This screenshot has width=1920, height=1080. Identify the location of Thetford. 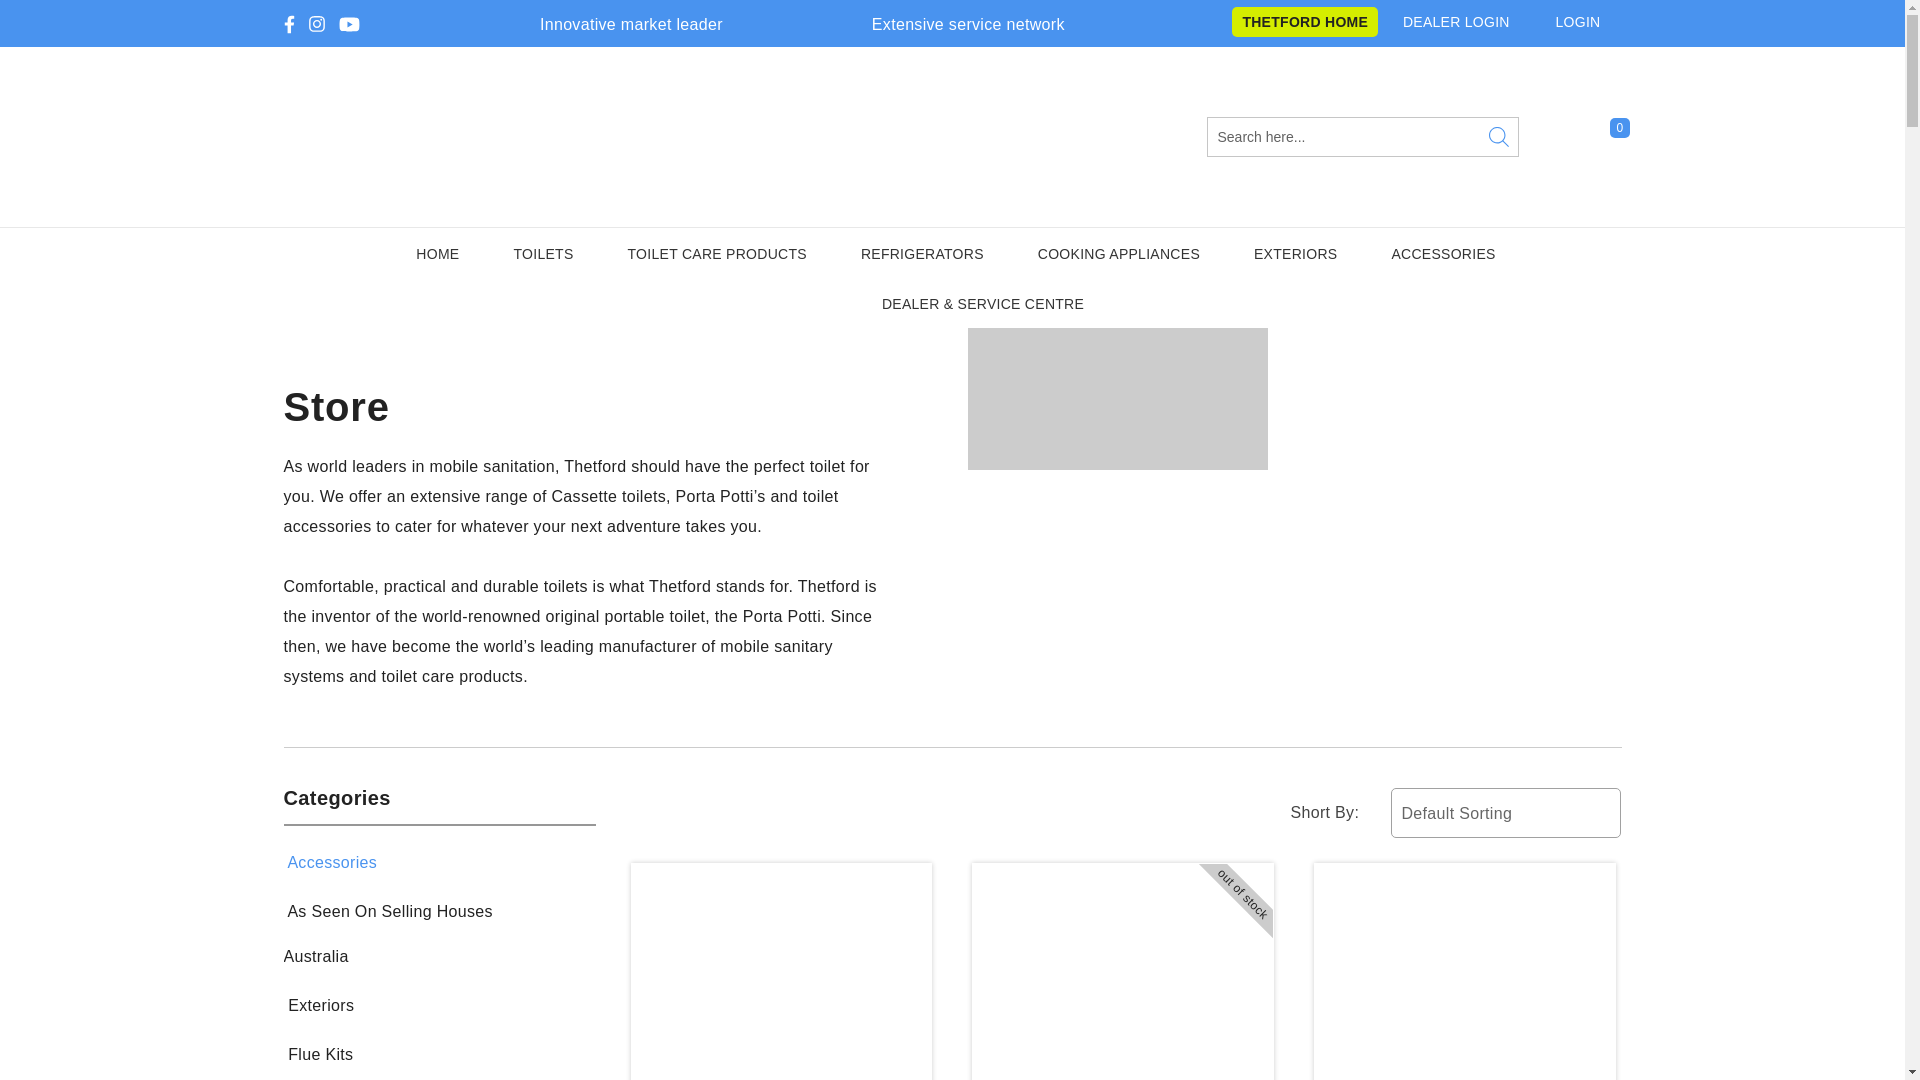
(616, 137).